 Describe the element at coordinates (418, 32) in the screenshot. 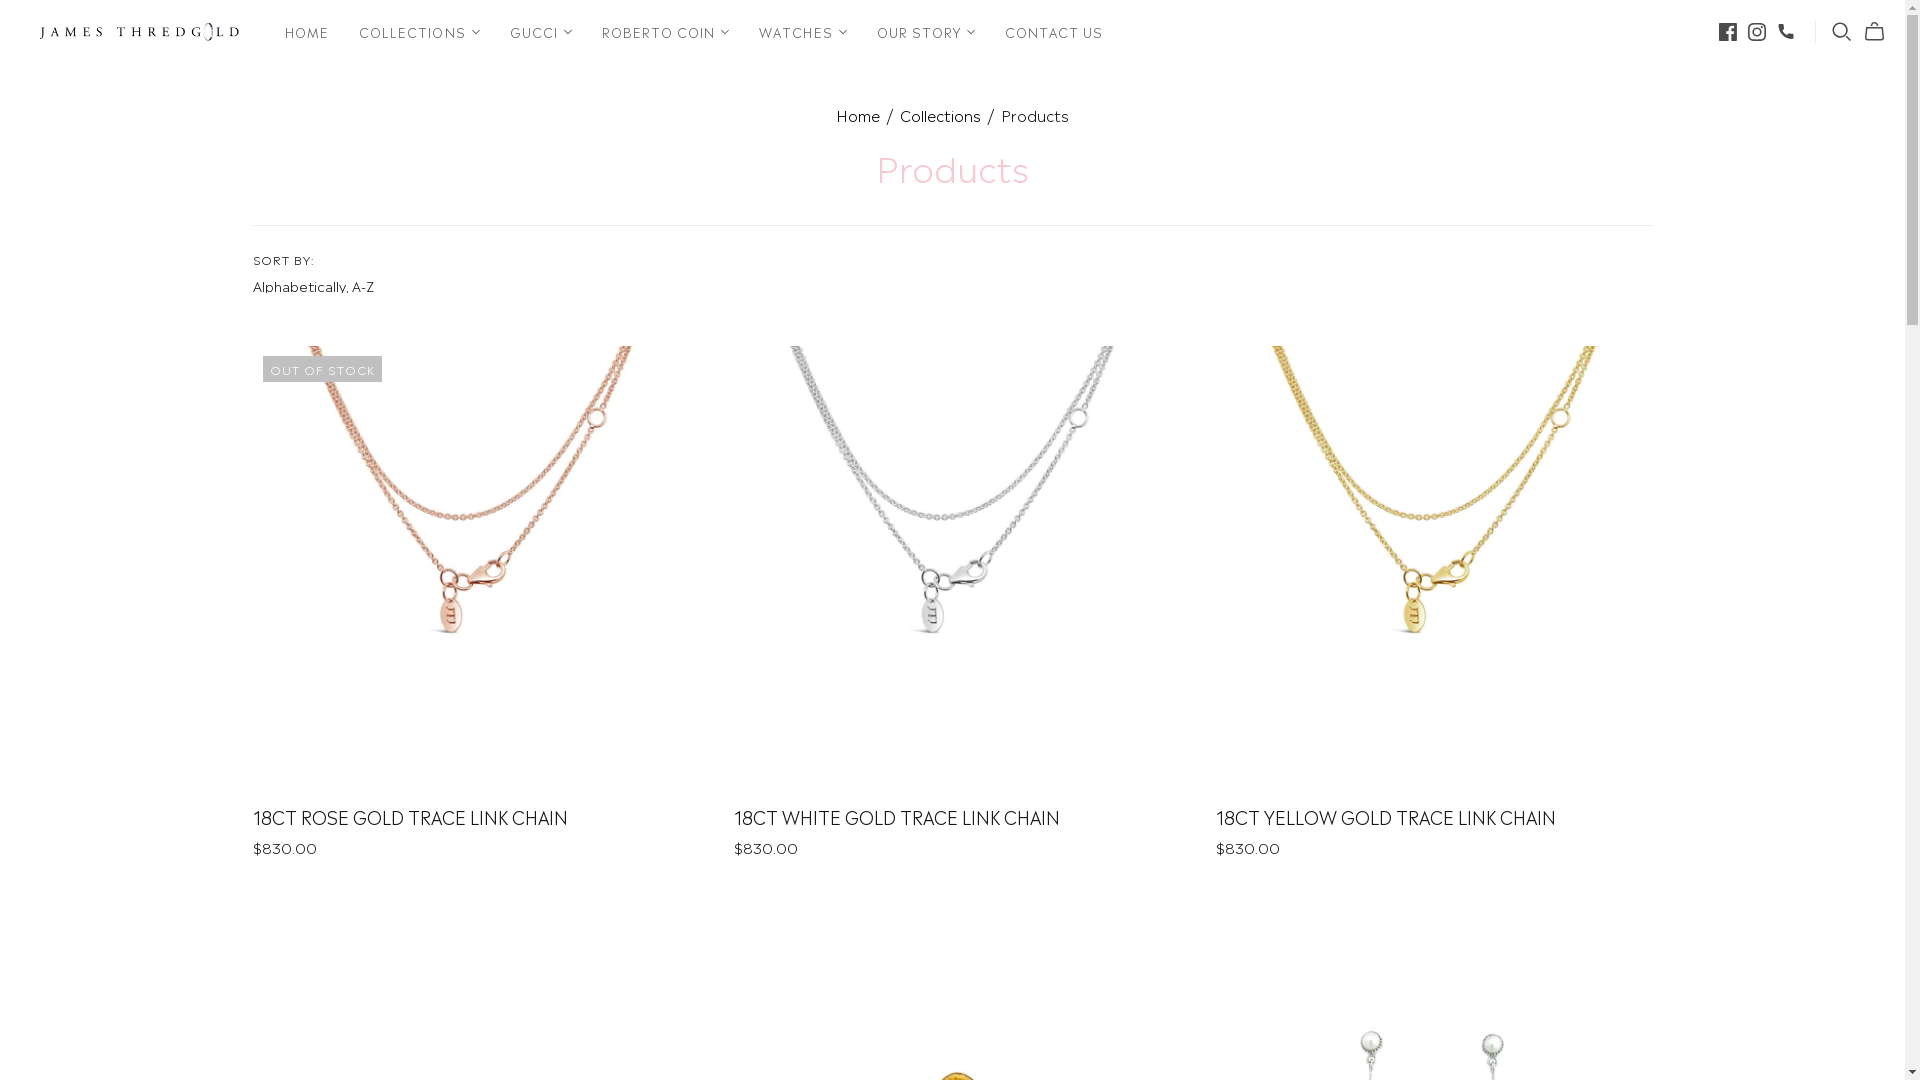

I see `COLLECTIONS` at that location.